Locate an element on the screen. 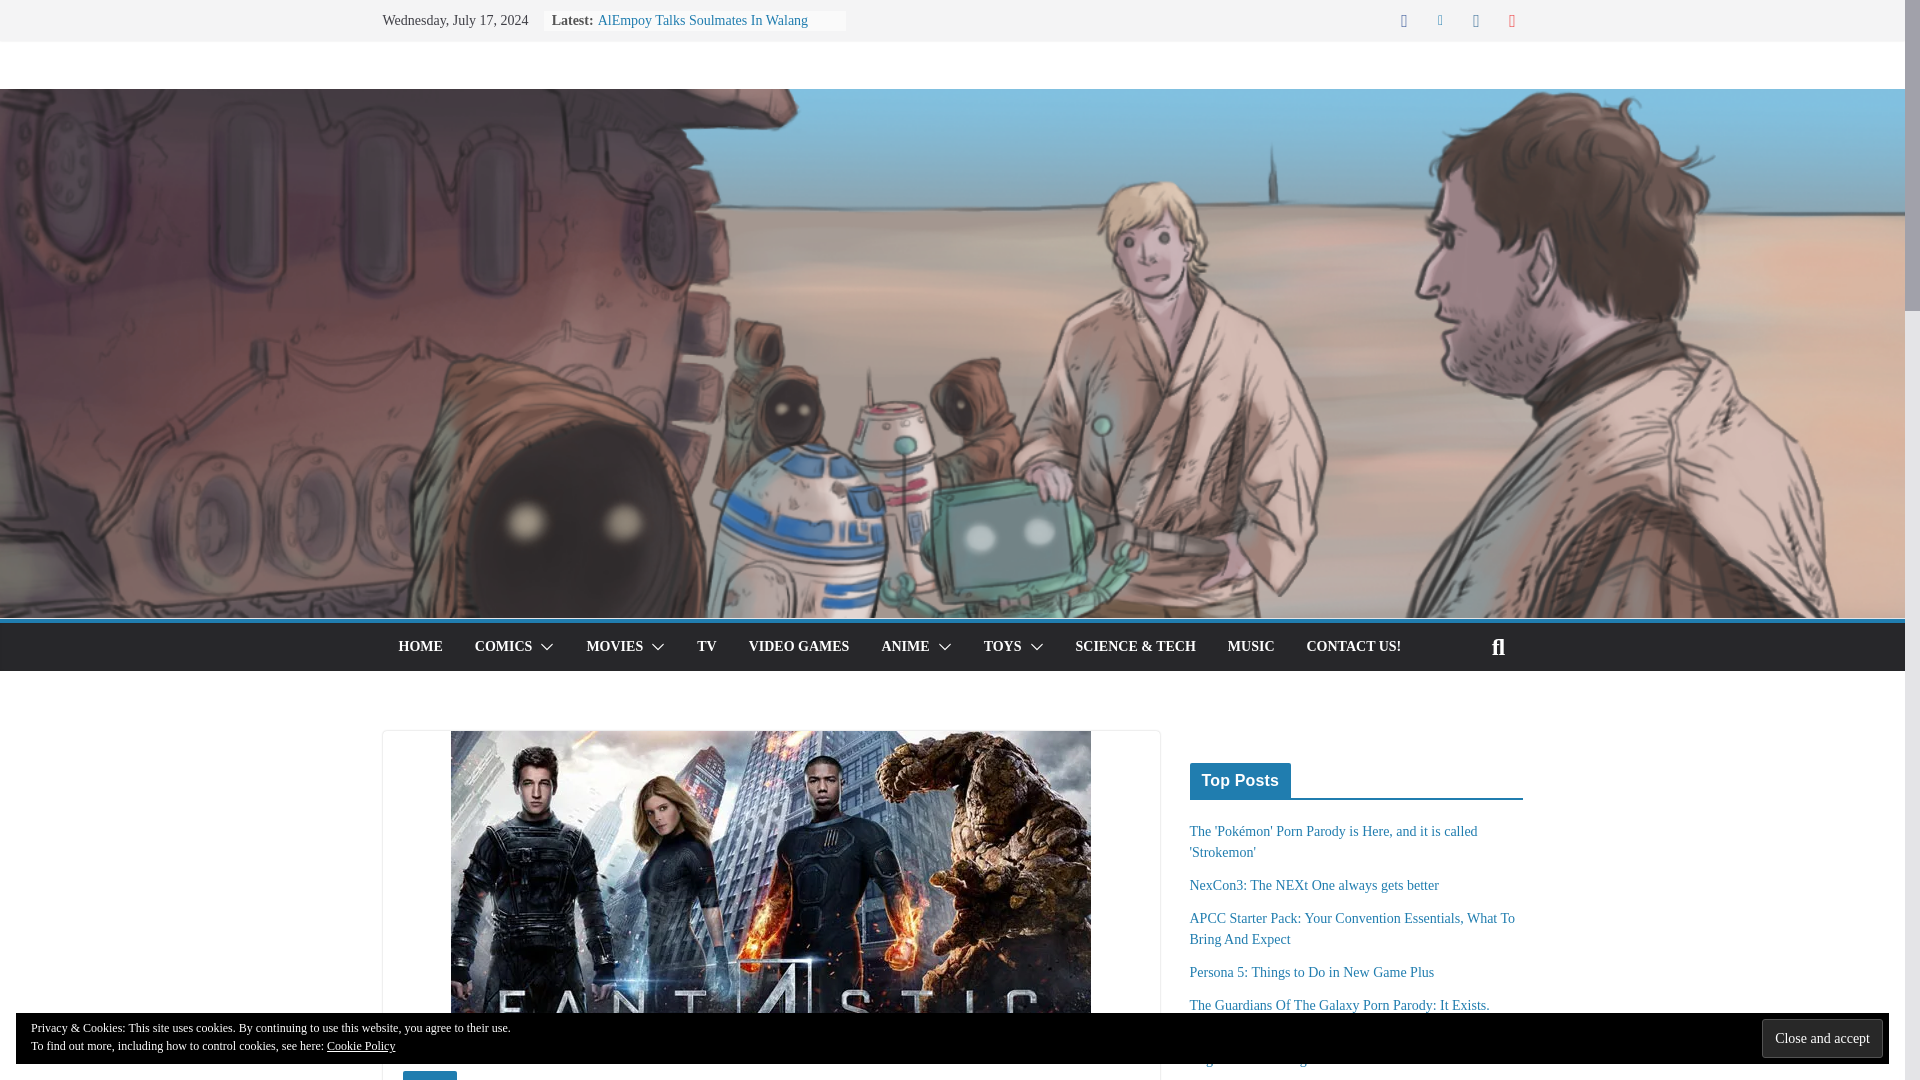  VIDEO GAMES is located at coordinates (799, 646).